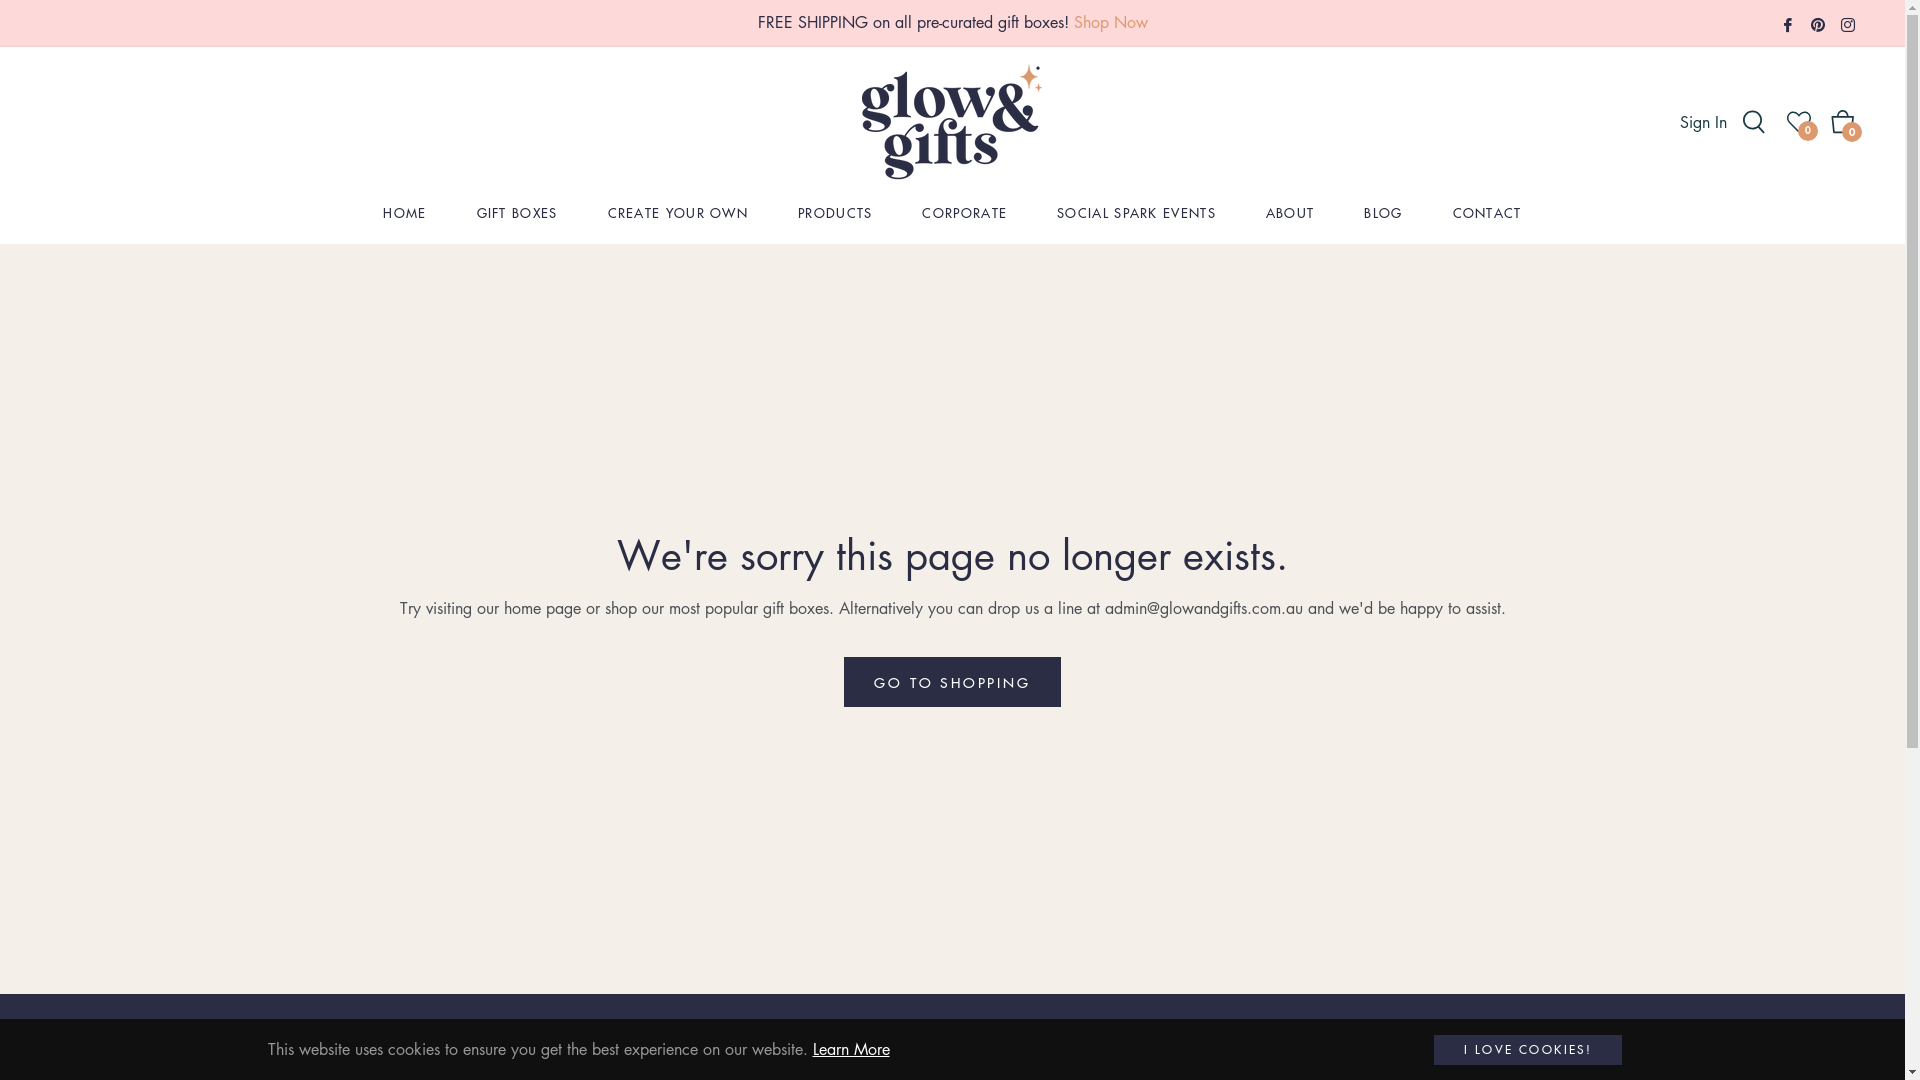  What do you see at coordinates (1799, 122) in the screenshot?
I see `0` at bounding box center [1799, 122].